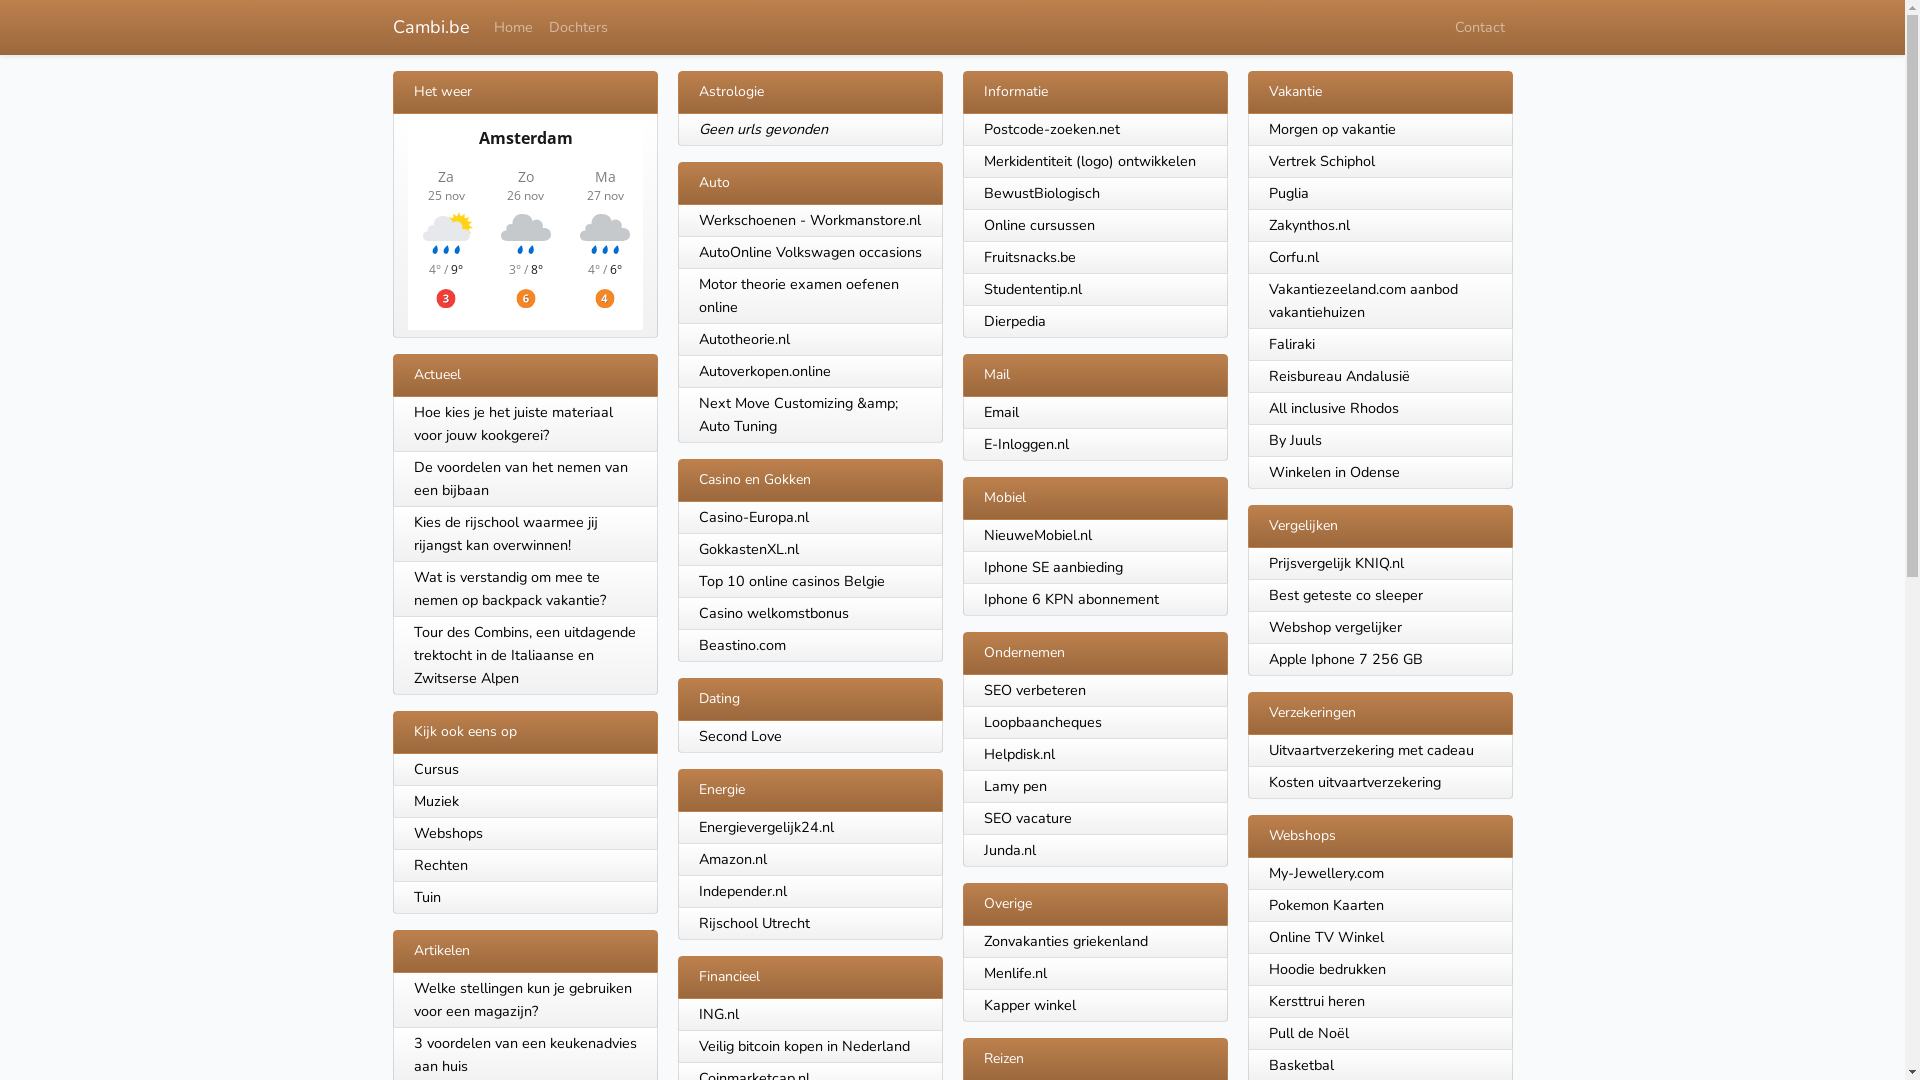 The image size is (1920, 1080). What do you see at coordinates (1071, 599) in the screenshot?
I see `Iphone 6 KPN abonnement` at bounding box center [1071, 599].